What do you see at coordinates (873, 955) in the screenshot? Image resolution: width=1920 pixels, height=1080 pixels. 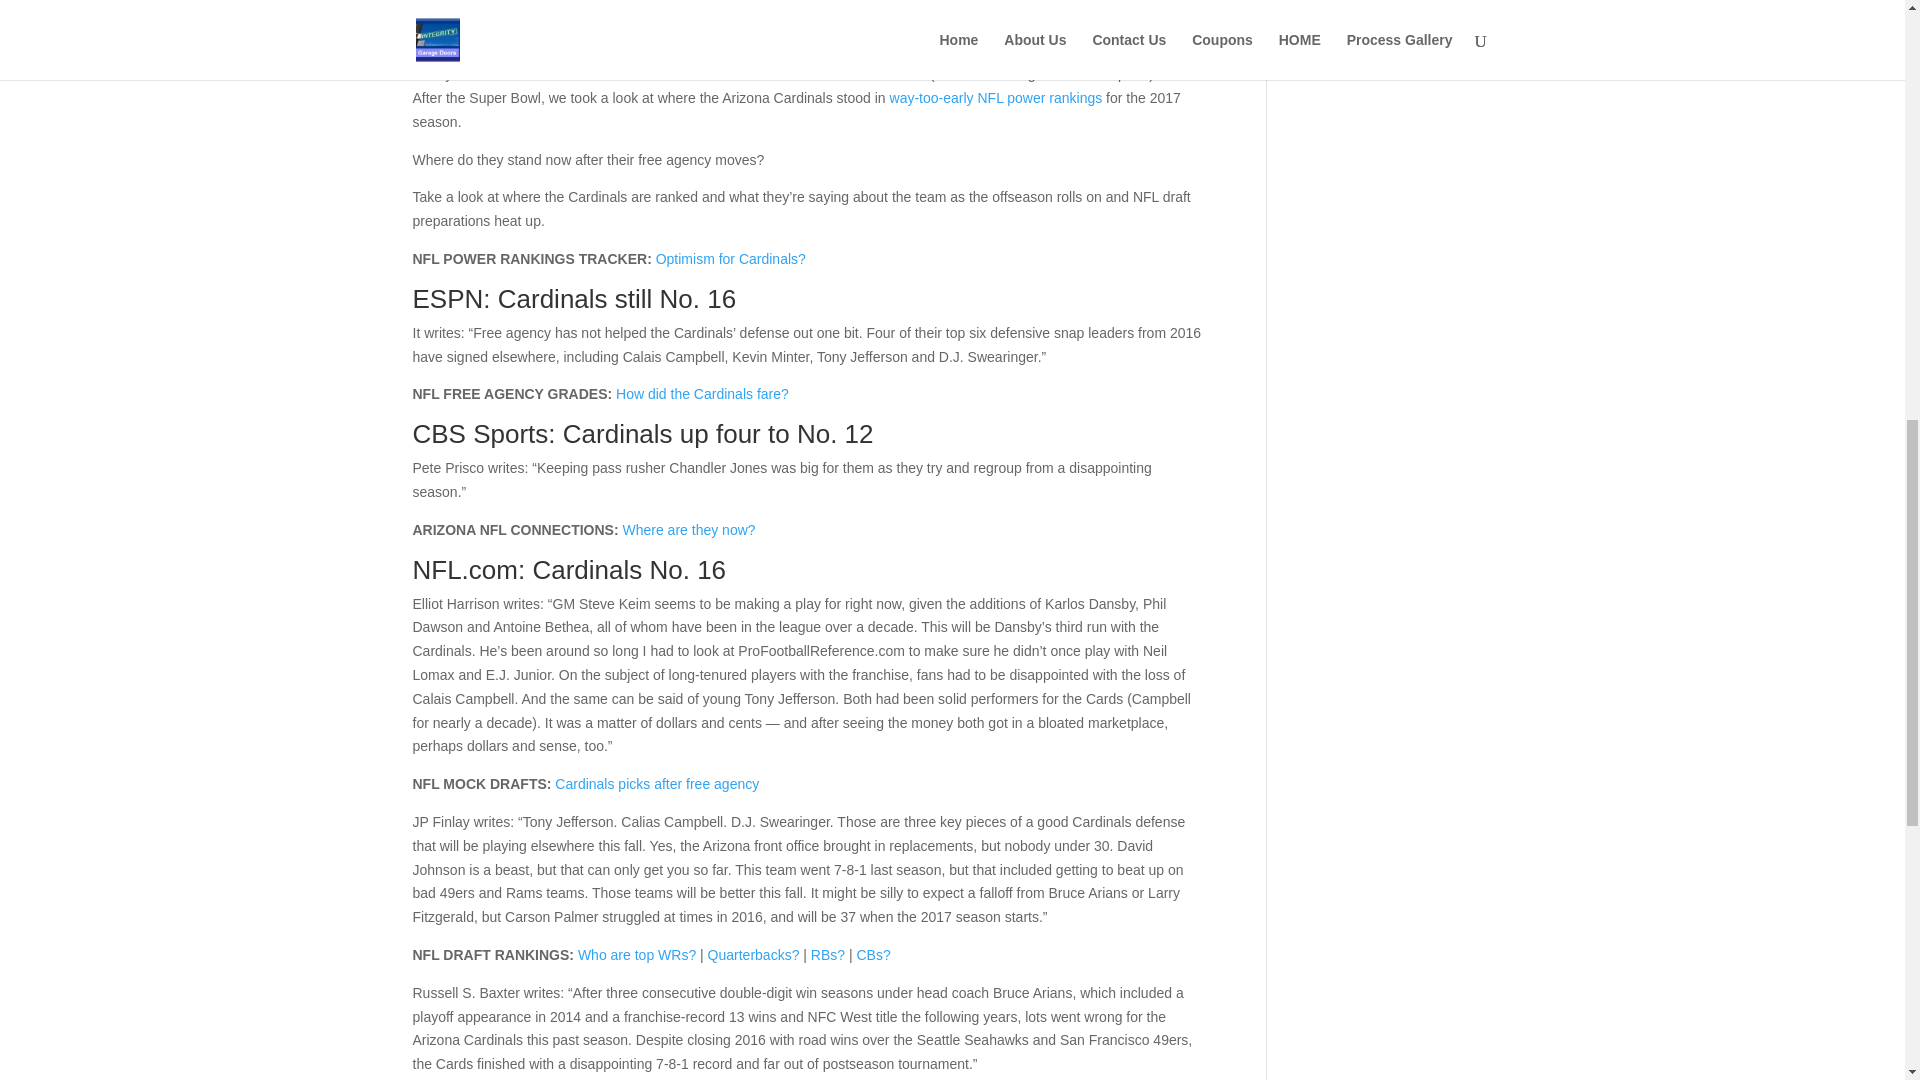 I see `CBs?` at bounding box center [873, 955].